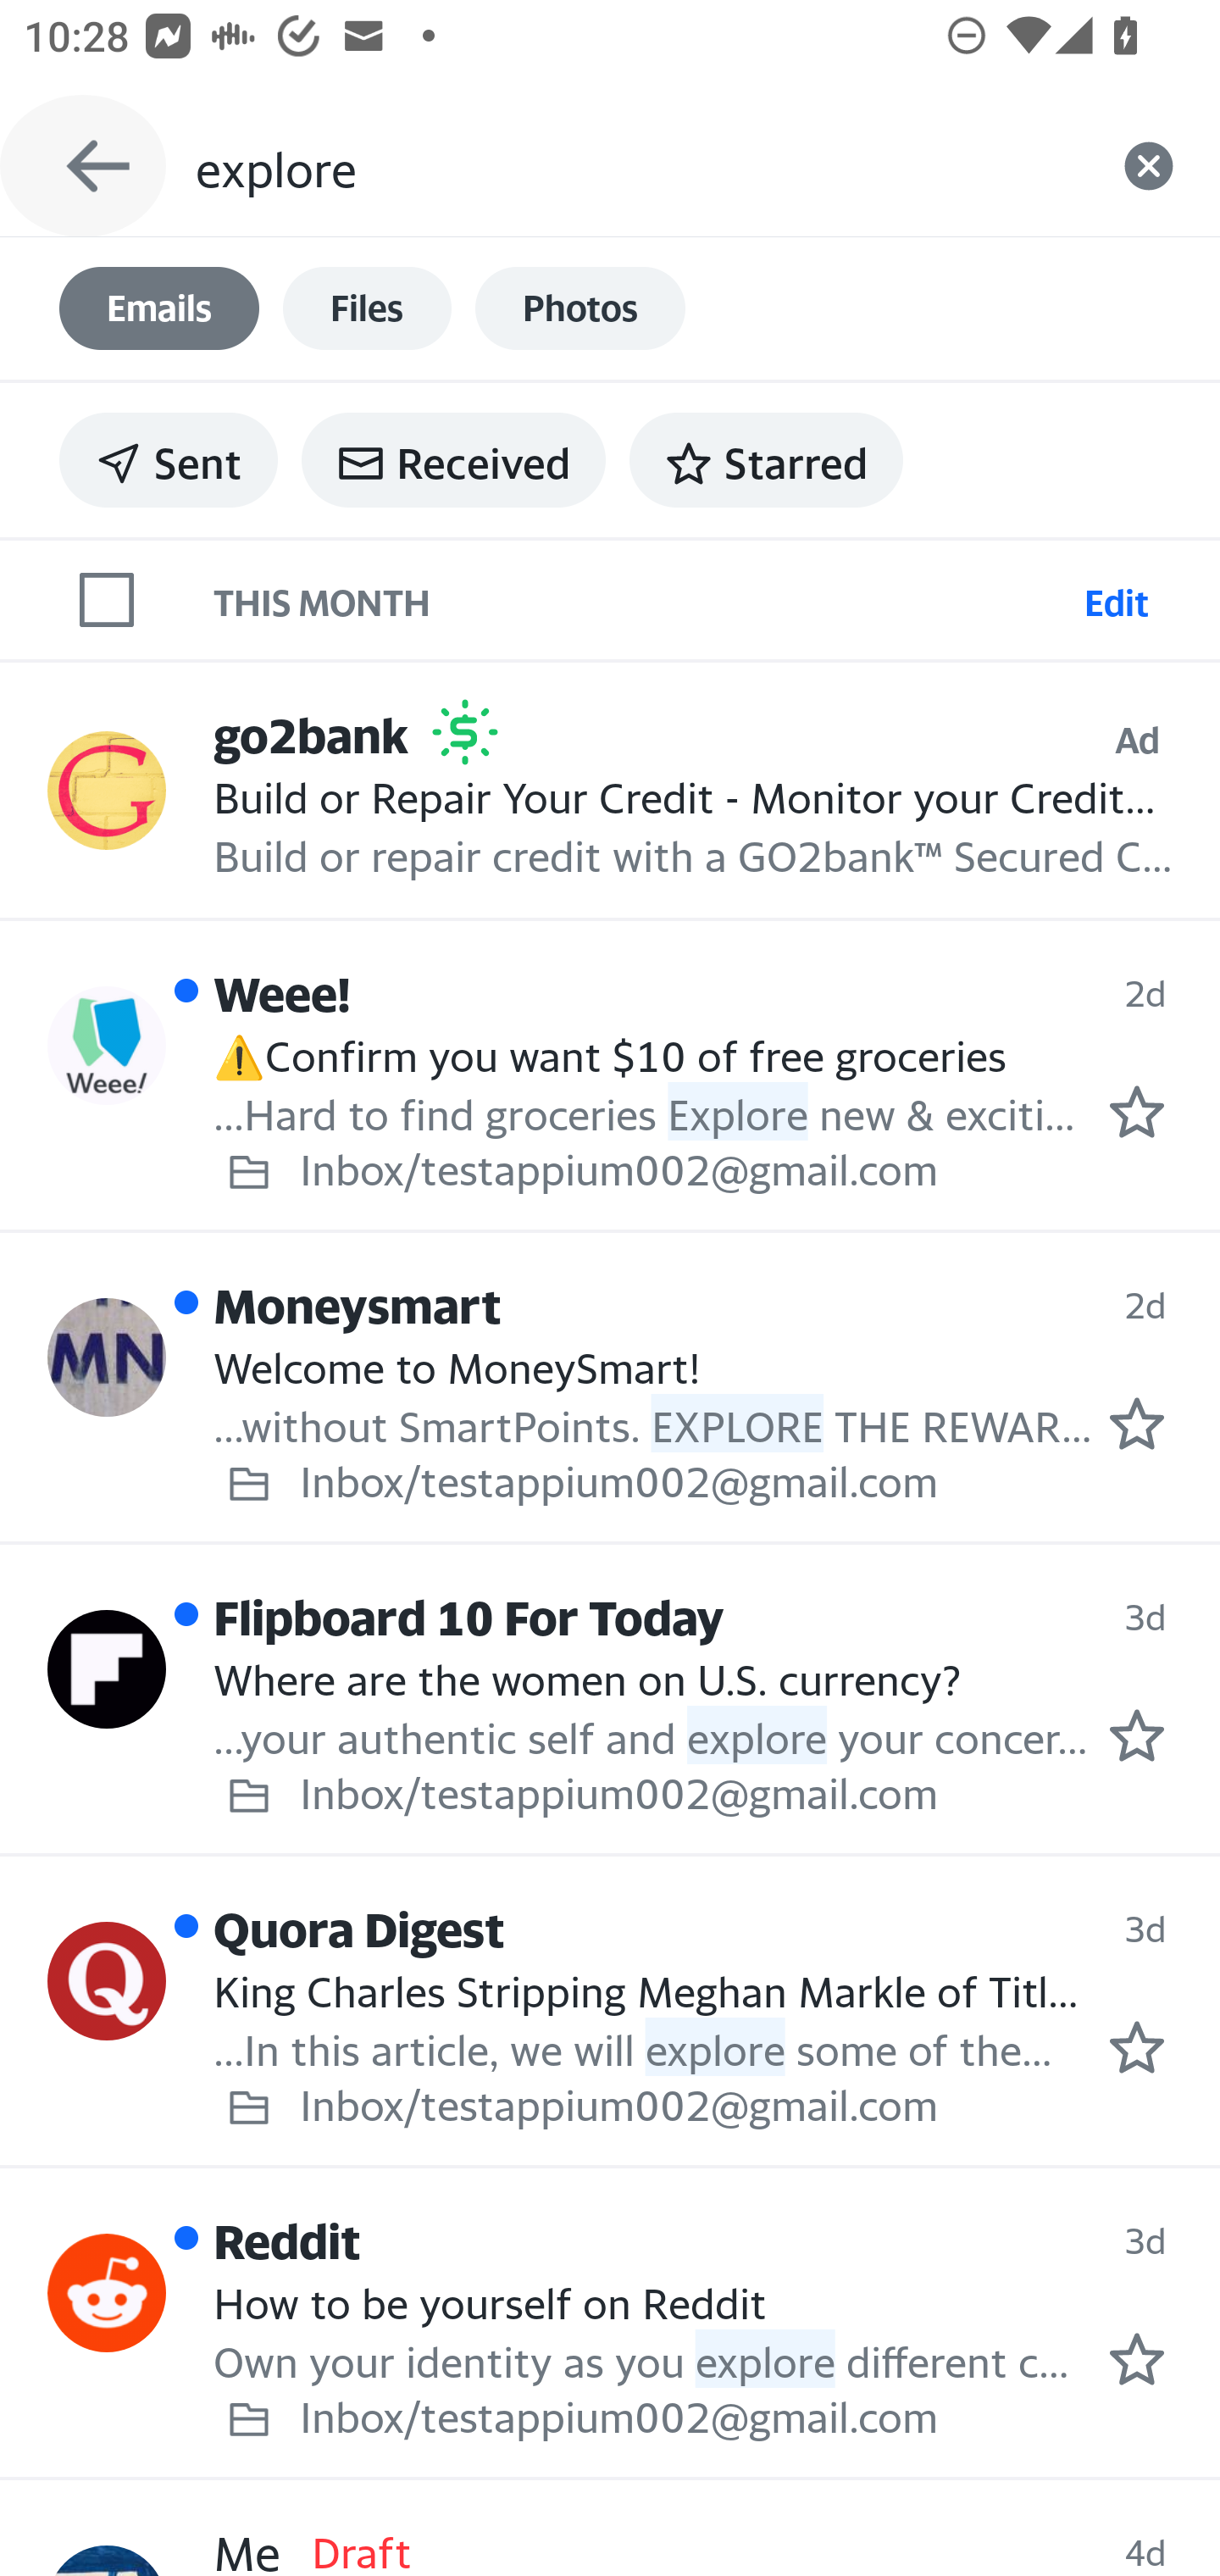  I want to click on Mark as starred., so click(1137, 1735).